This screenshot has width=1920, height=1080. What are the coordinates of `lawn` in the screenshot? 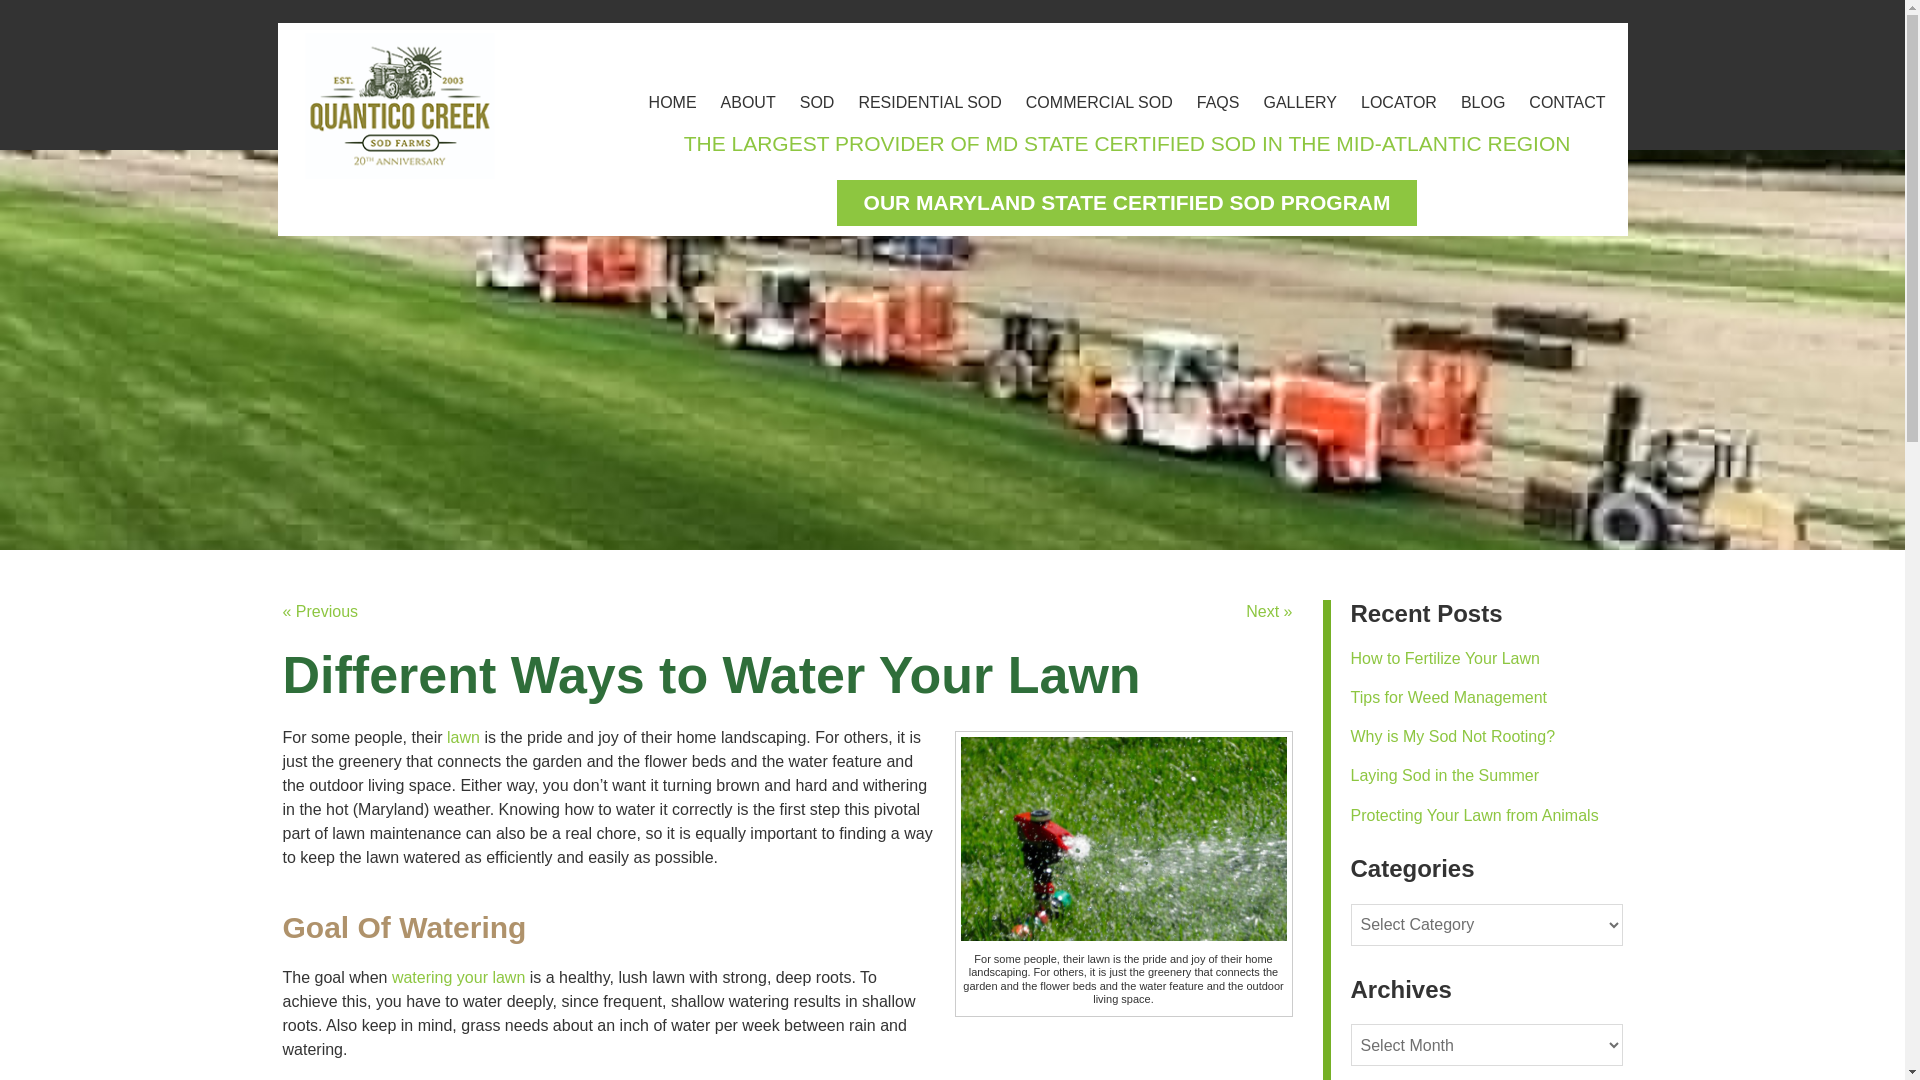 It's located at (464, 738).